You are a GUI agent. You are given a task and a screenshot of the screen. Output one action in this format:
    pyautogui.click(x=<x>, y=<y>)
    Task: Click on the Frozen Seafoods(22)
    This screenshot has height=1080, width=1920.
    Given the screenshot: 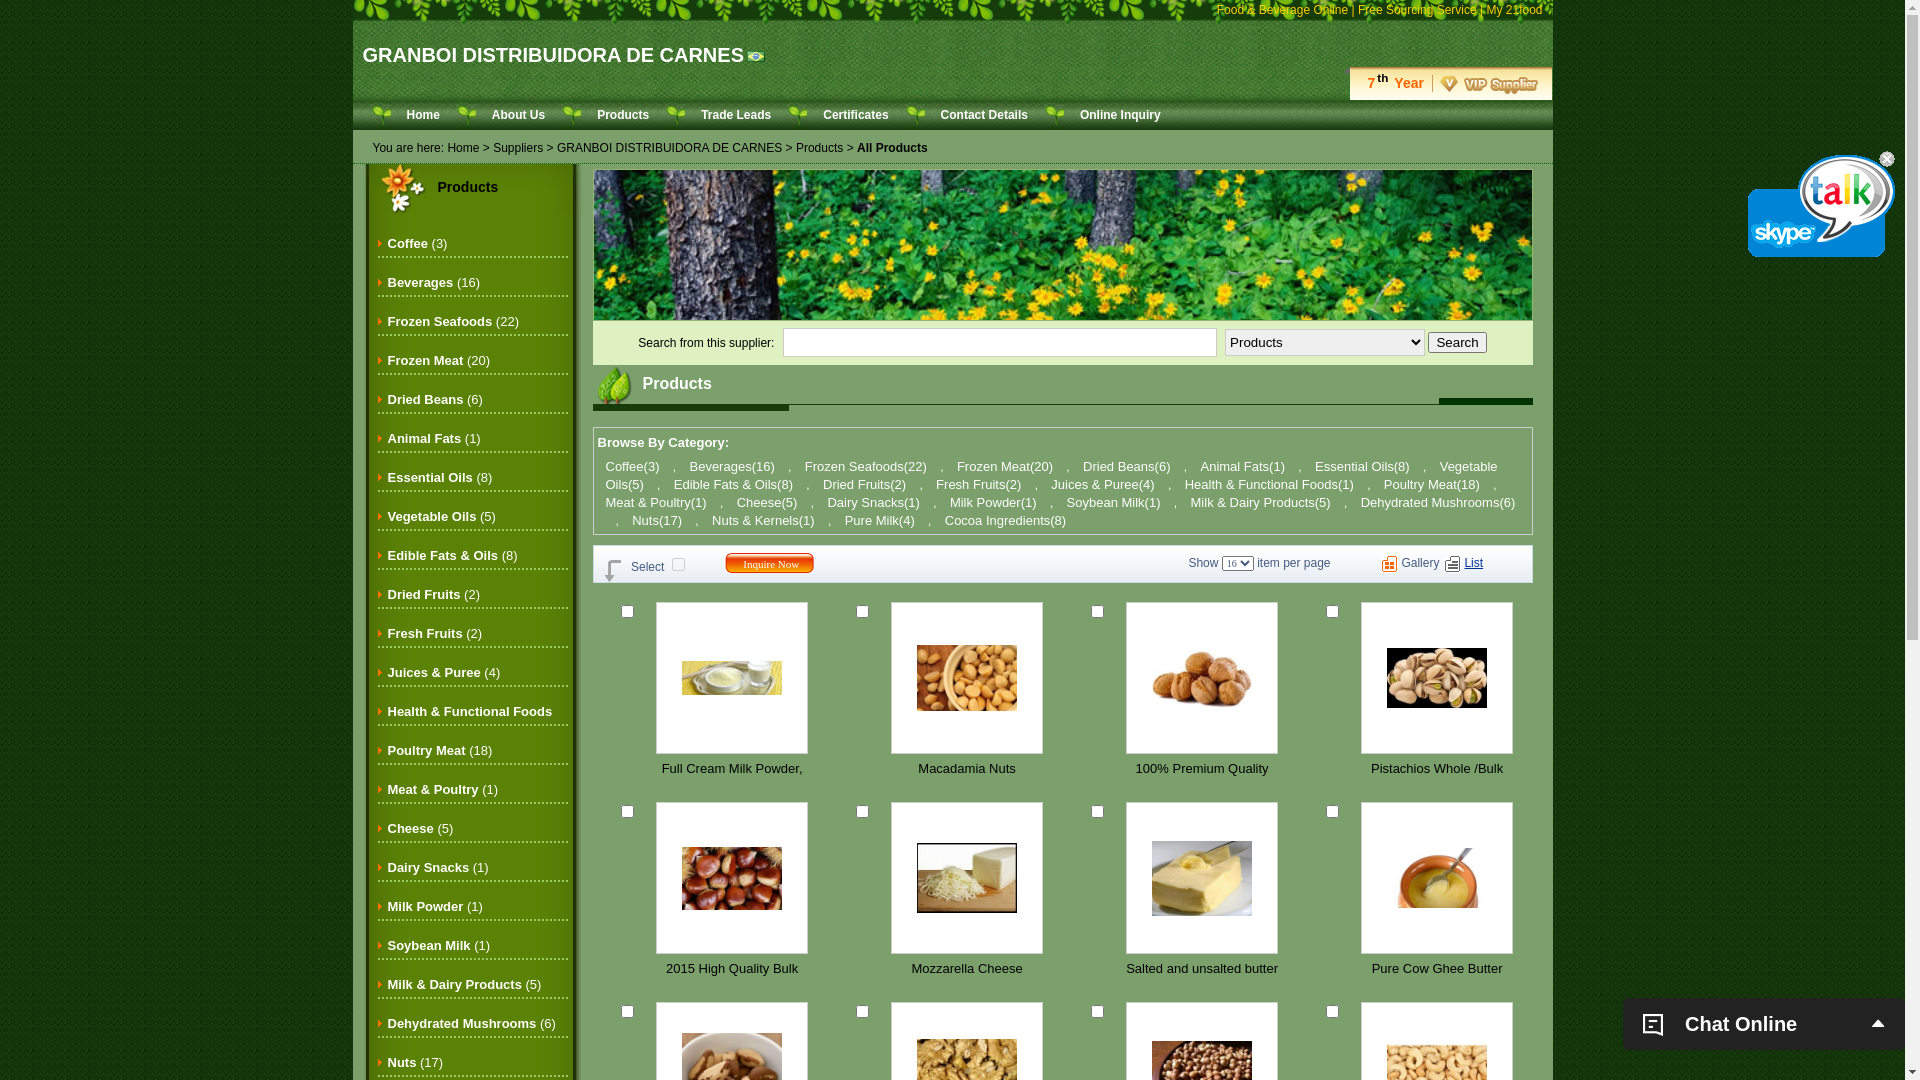 What is the action you would take?
    pyautogui.click(x=866, y=466)
    